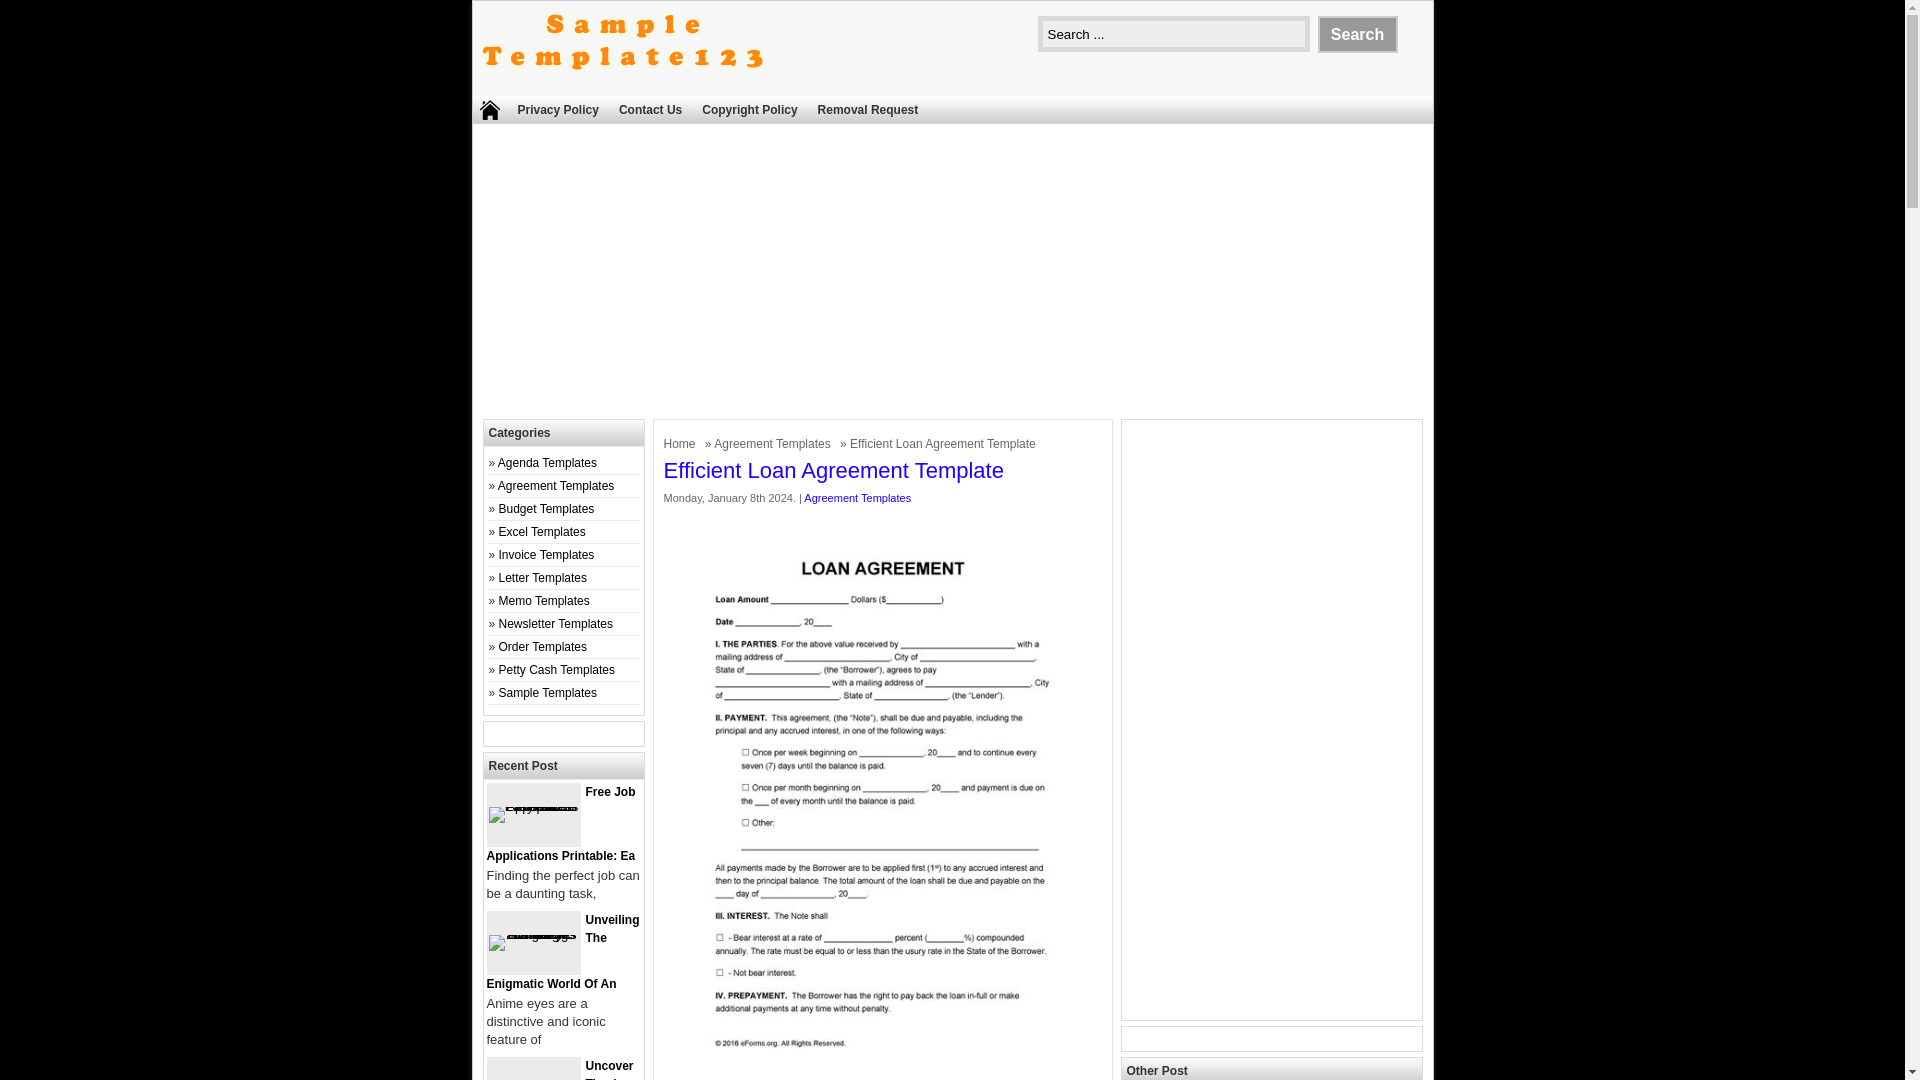  Describe the element at coordinates (556, 486) in the screenshot. I see `Agreement Templates` at that location.